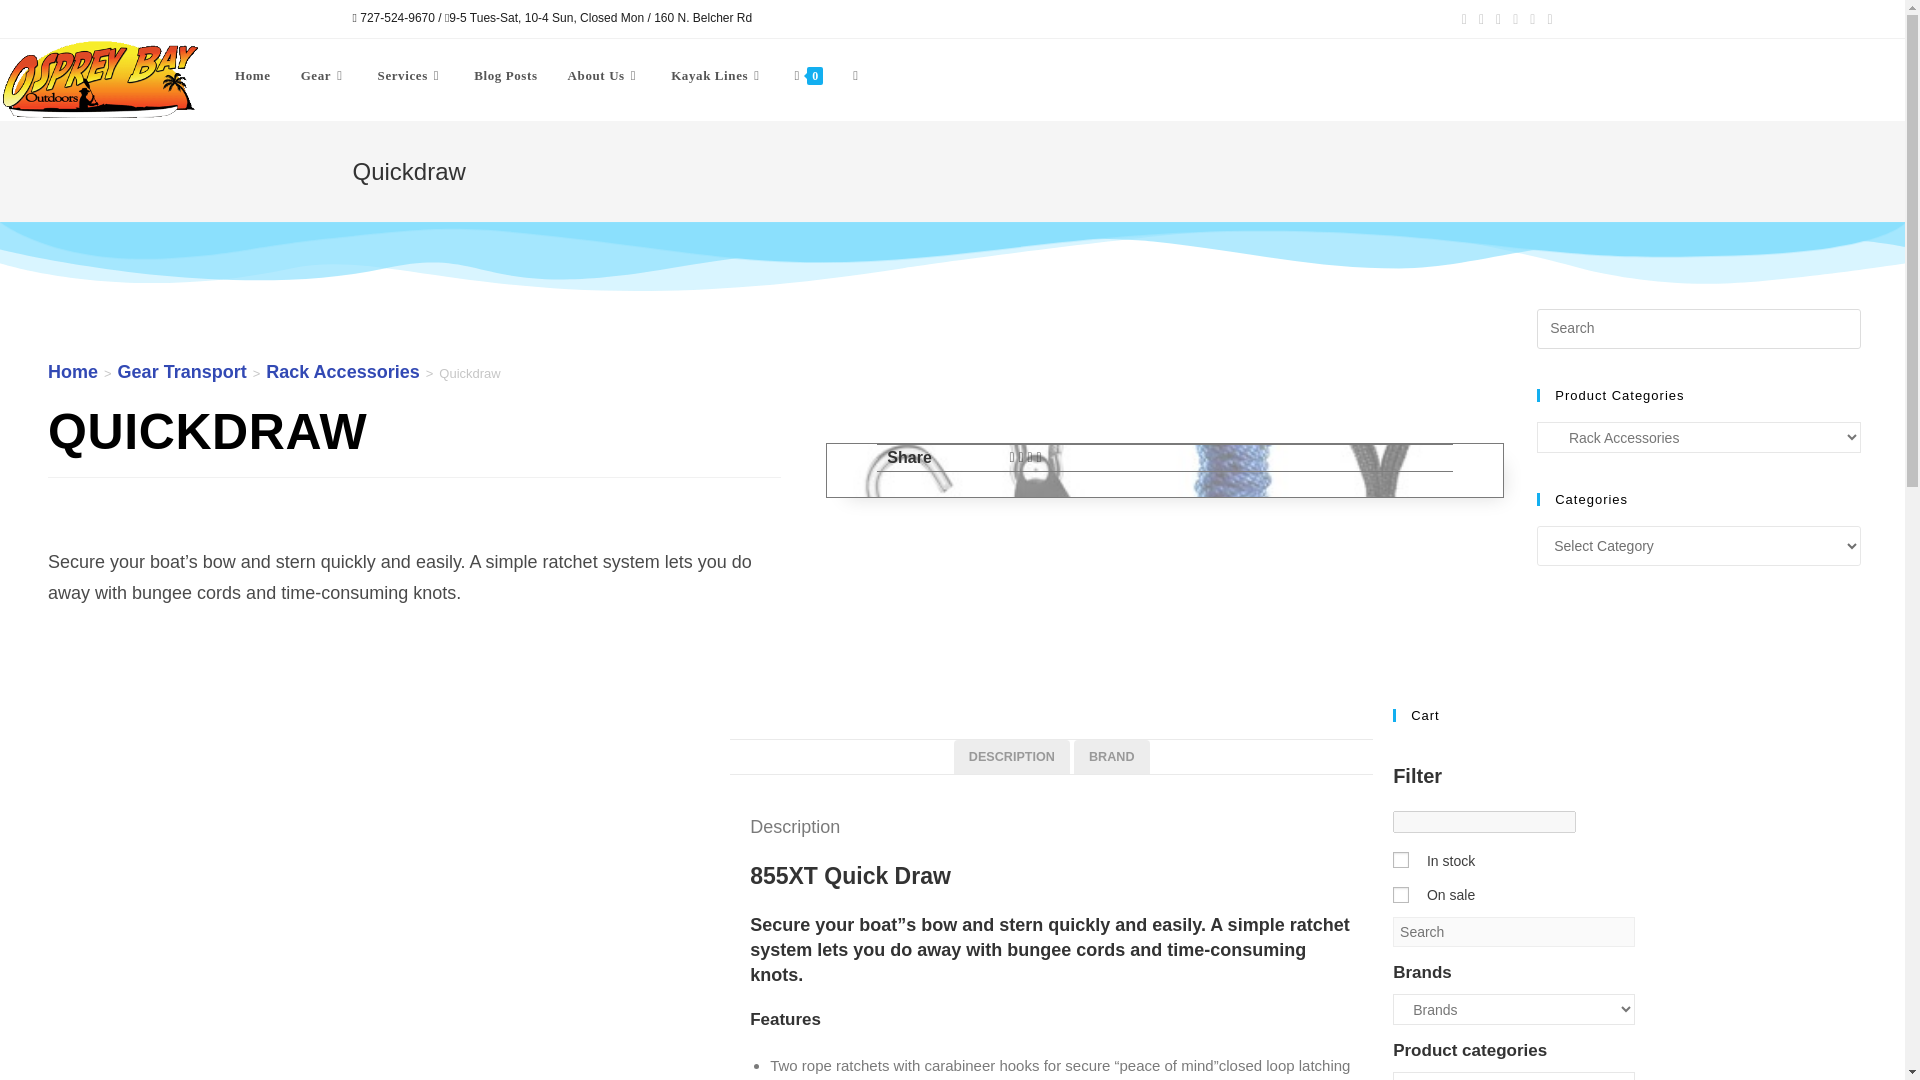 Image resolution: width=1920 pixels, height=1080 pixels. Describe the element at coordinates (253, 76) in the screenshot. I see `Home` at that location.